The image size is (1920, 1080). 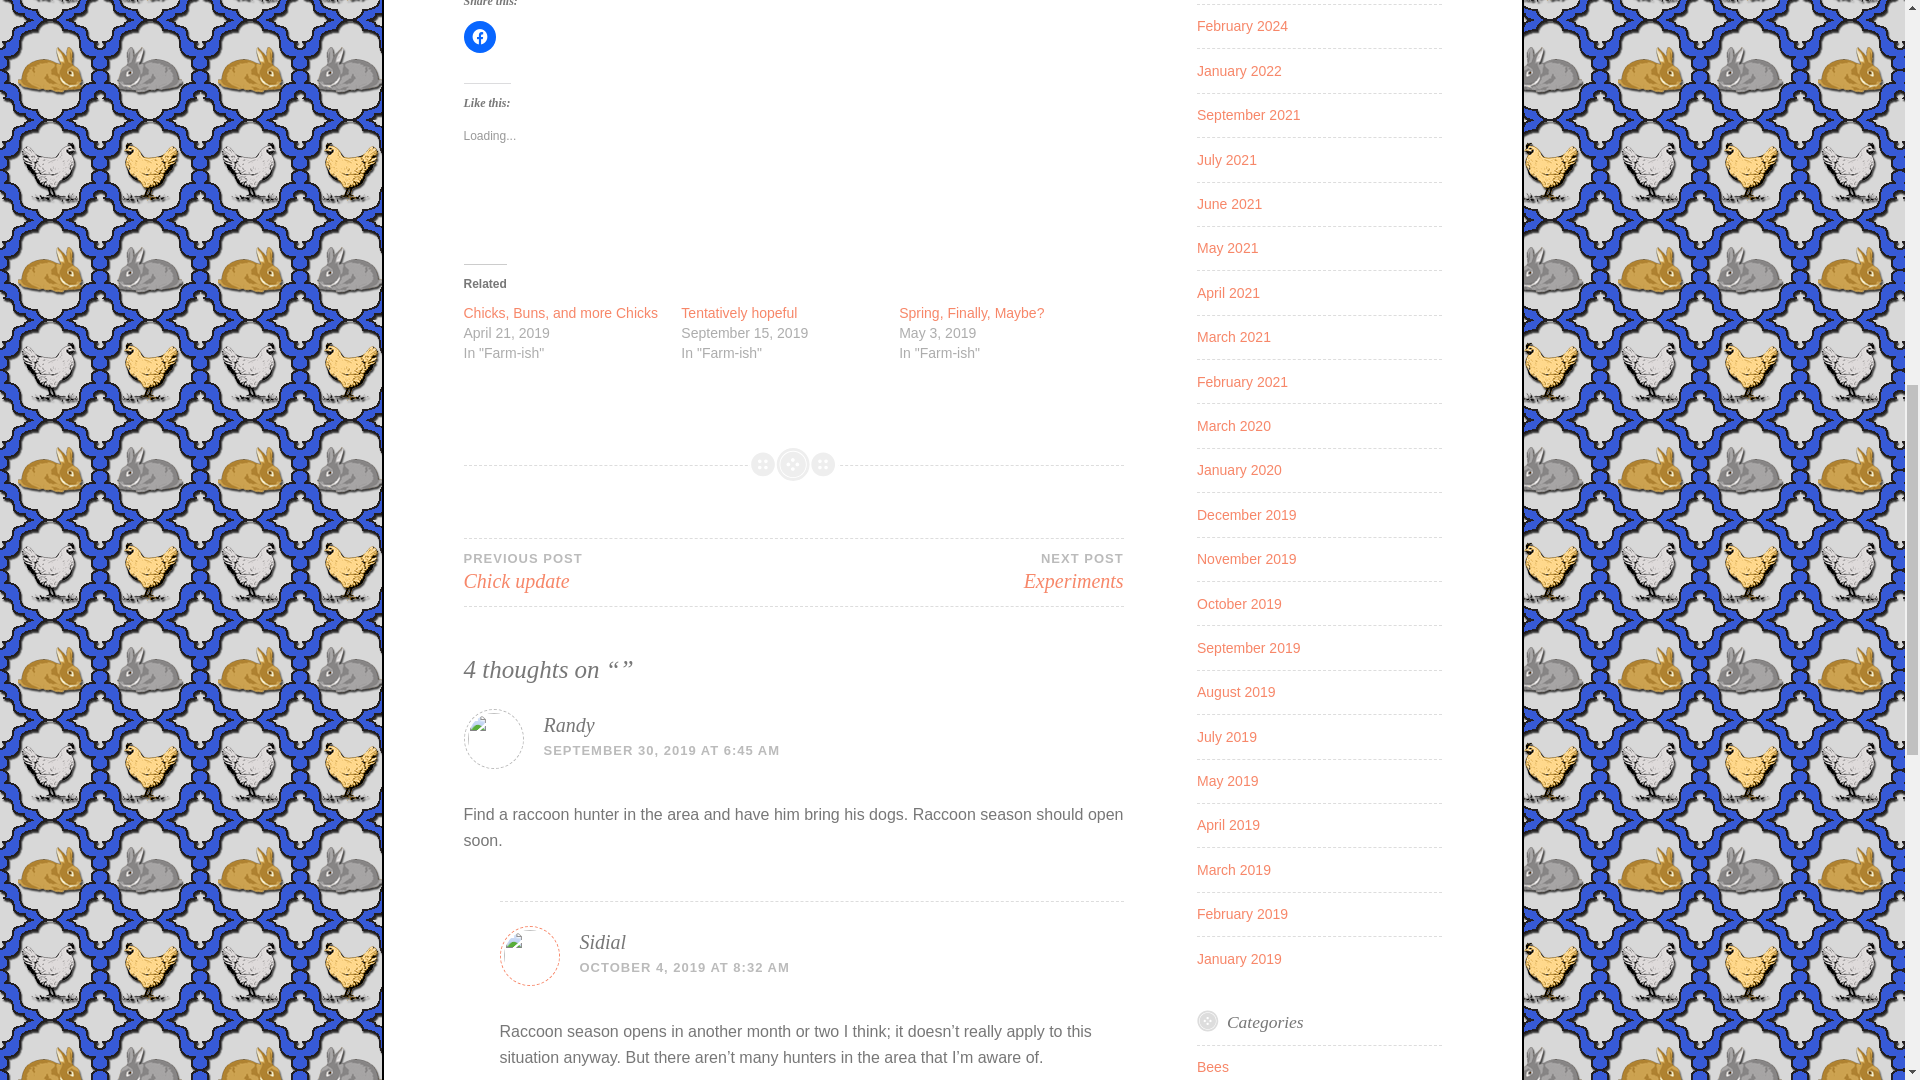 I want to click on June 2021, so click(x=738, y=312).